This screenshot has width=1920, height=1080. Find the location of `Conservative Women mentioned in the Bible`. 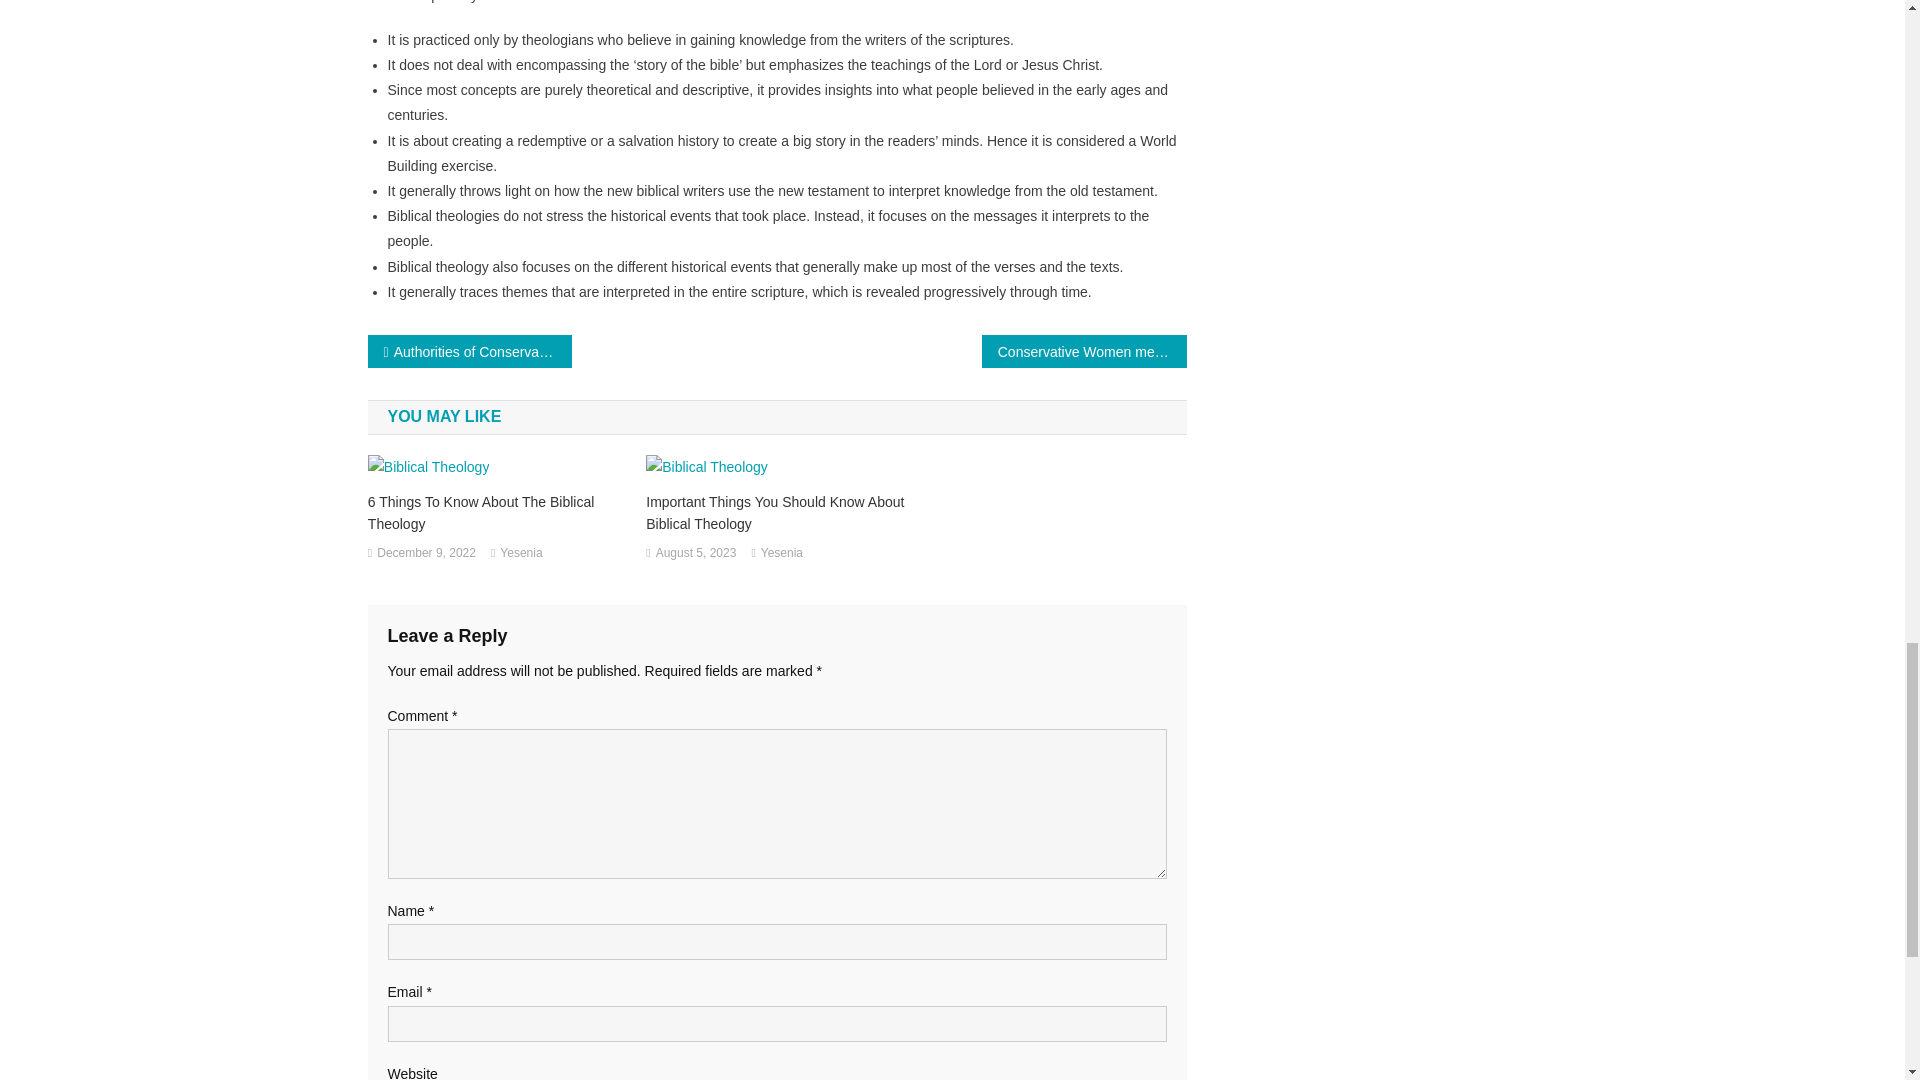

Conservative Women mentioned in the Bible is located at coordinates (1084, 351).